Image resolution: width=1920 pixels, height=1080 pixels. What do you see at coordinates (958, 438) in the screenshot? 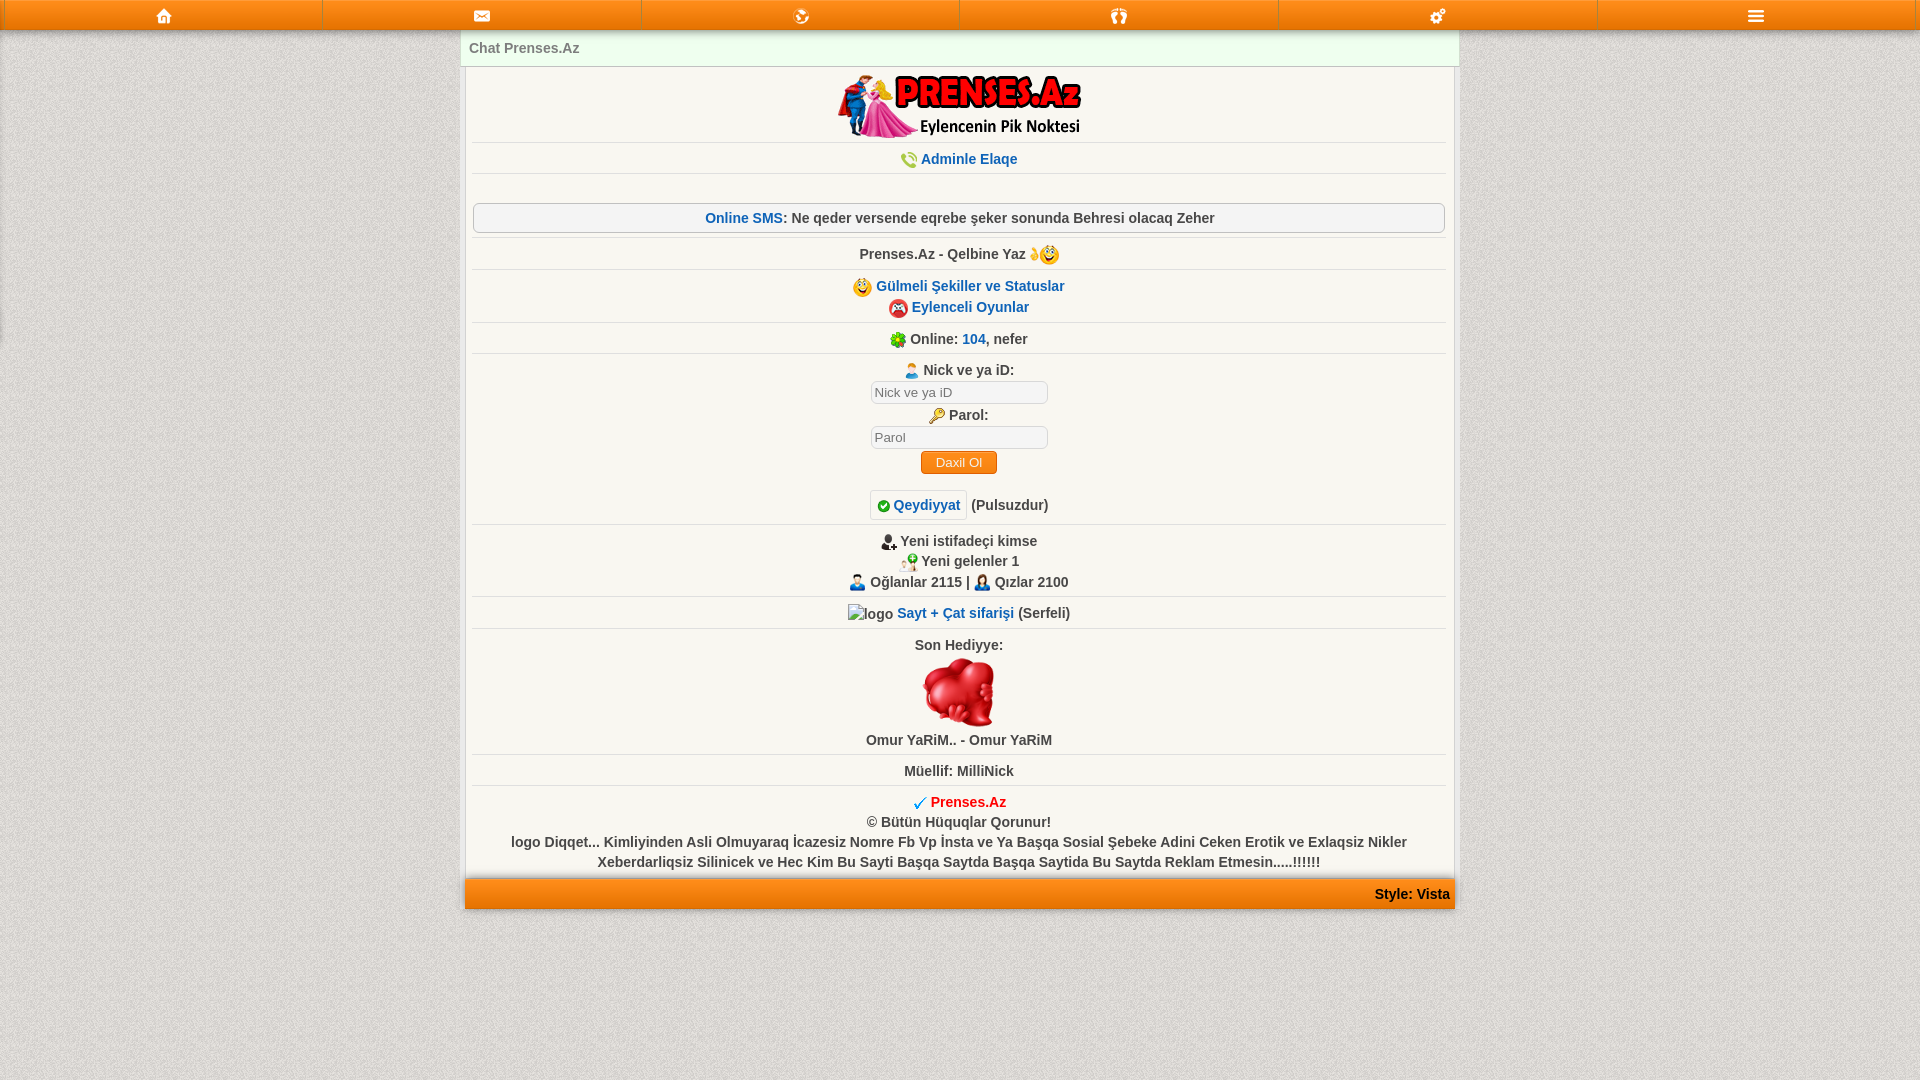
I see `Parol` at bounding box center [958, 438].